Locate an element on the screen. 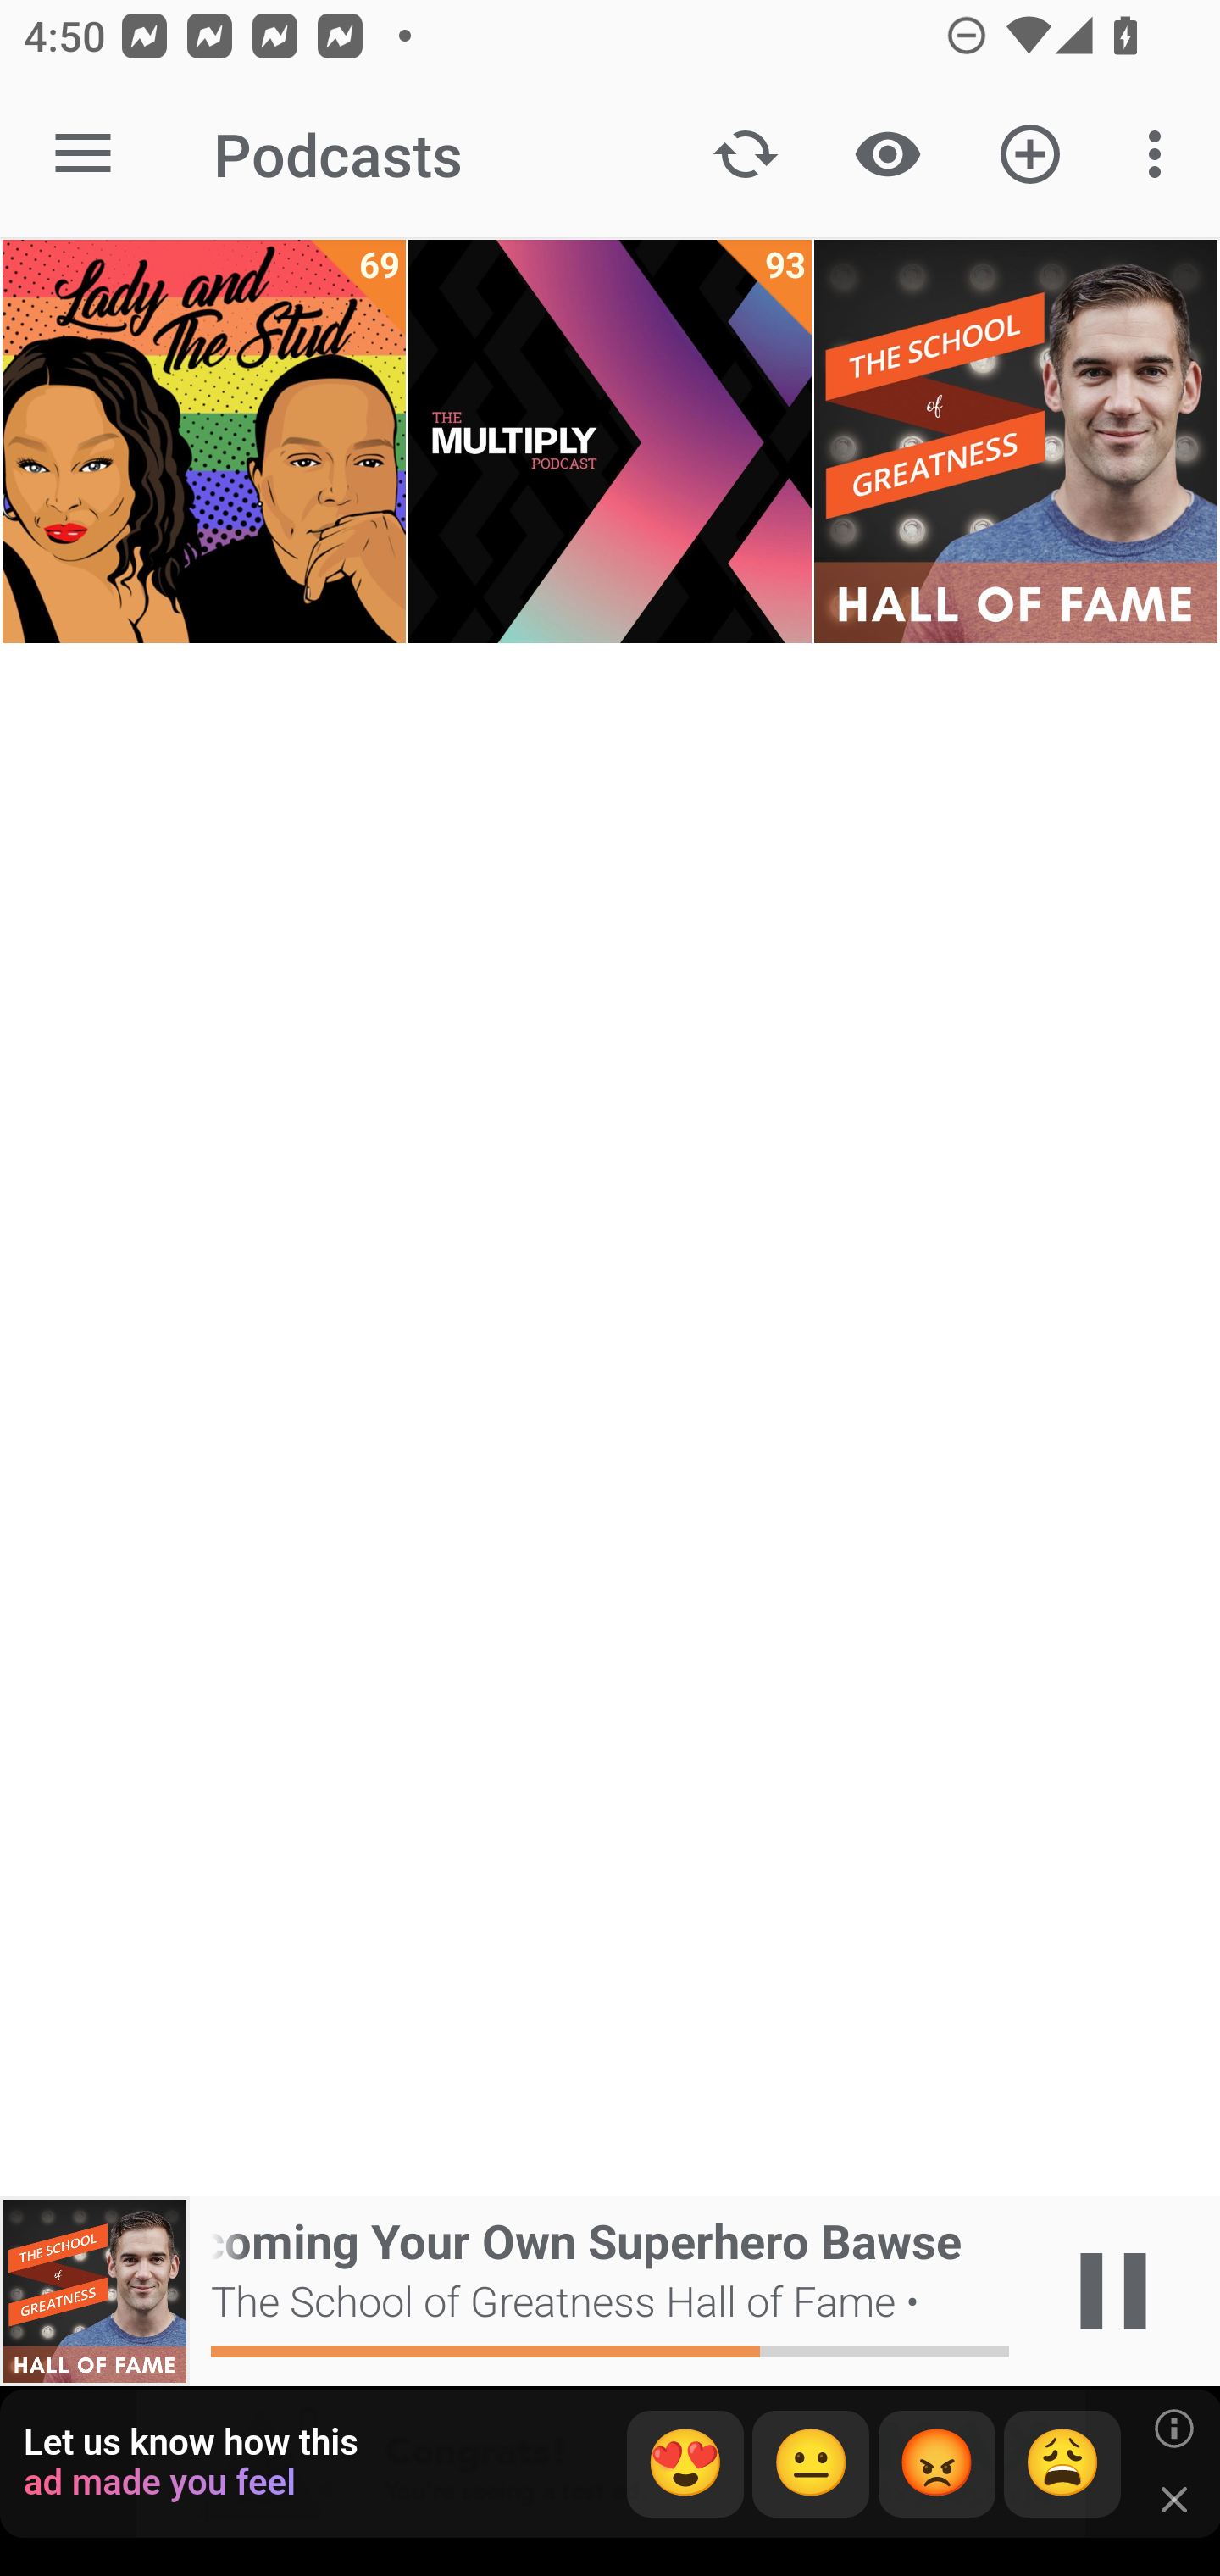  Show / Hide played content is located at coordinates (887, 154).